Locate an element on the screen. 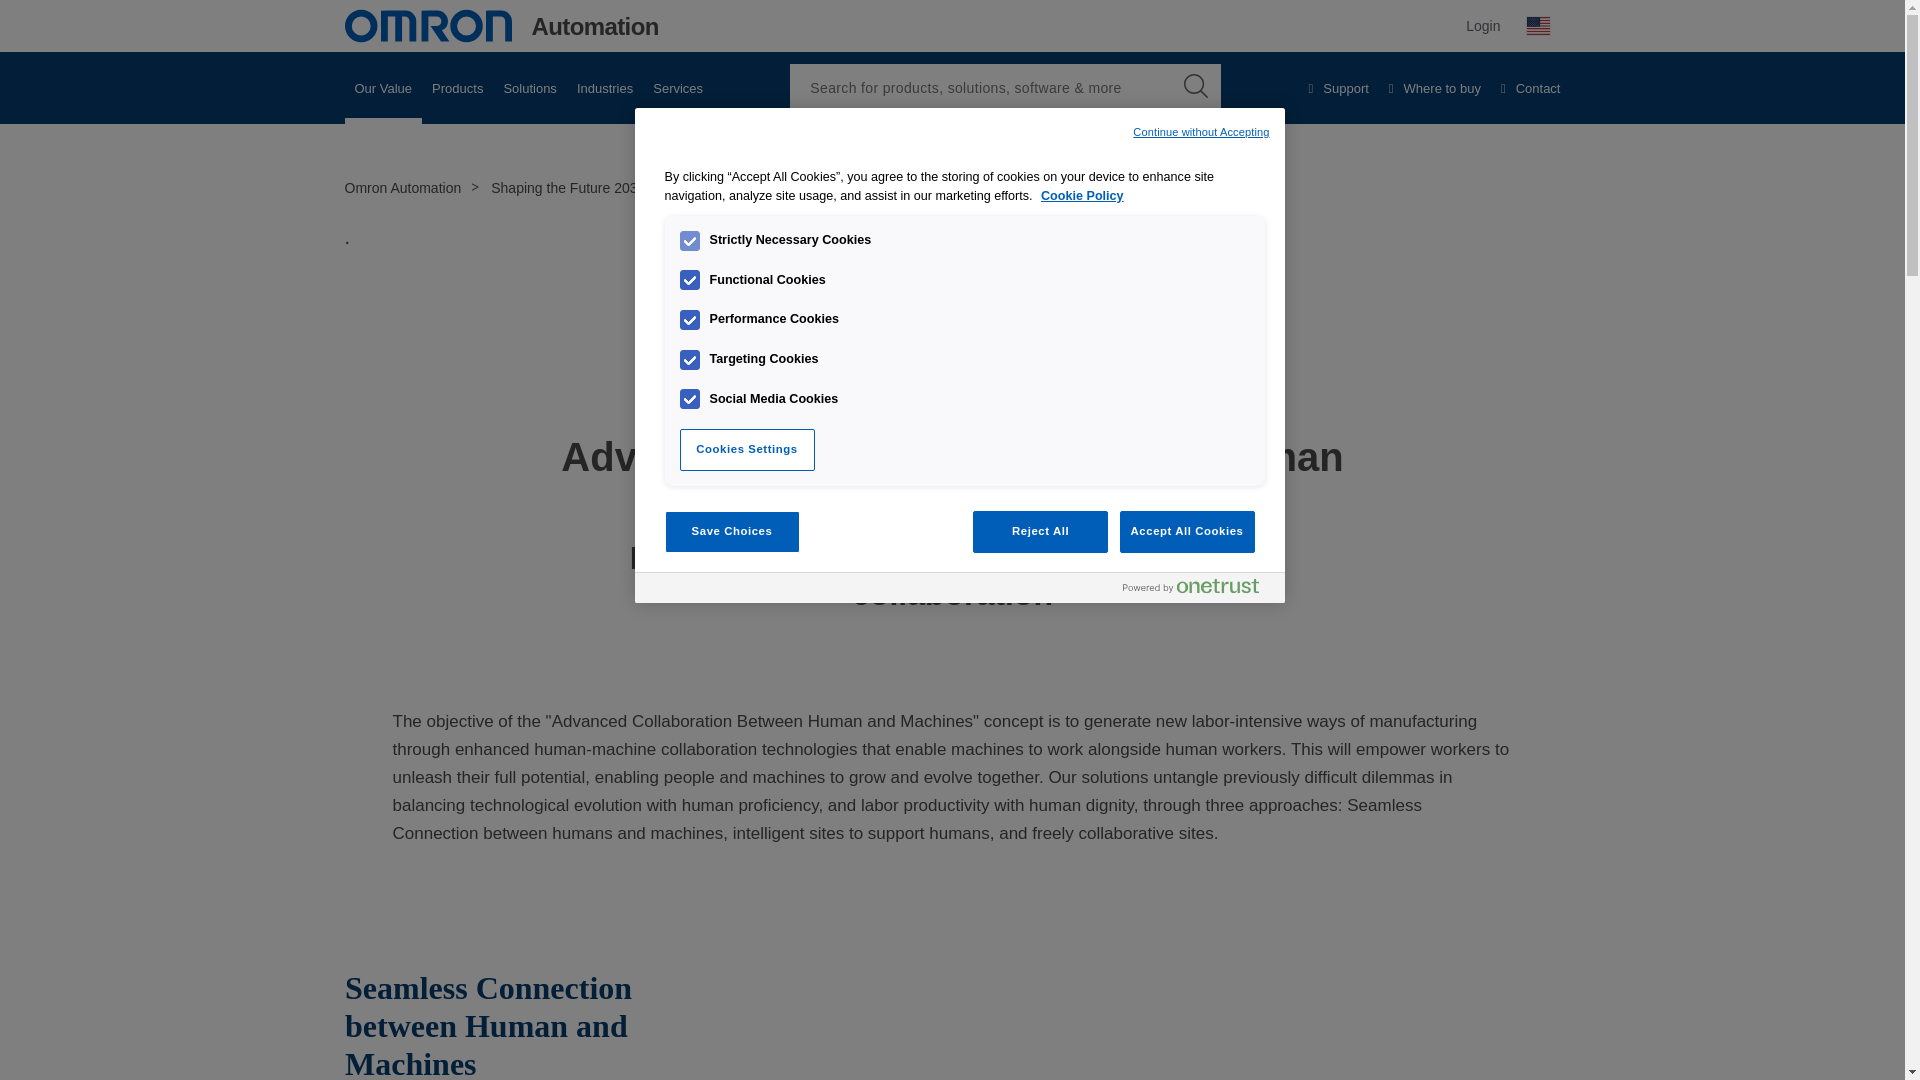 This screenshot has width=1920, height=1080. Our Value is located at coordinates (382, 88).